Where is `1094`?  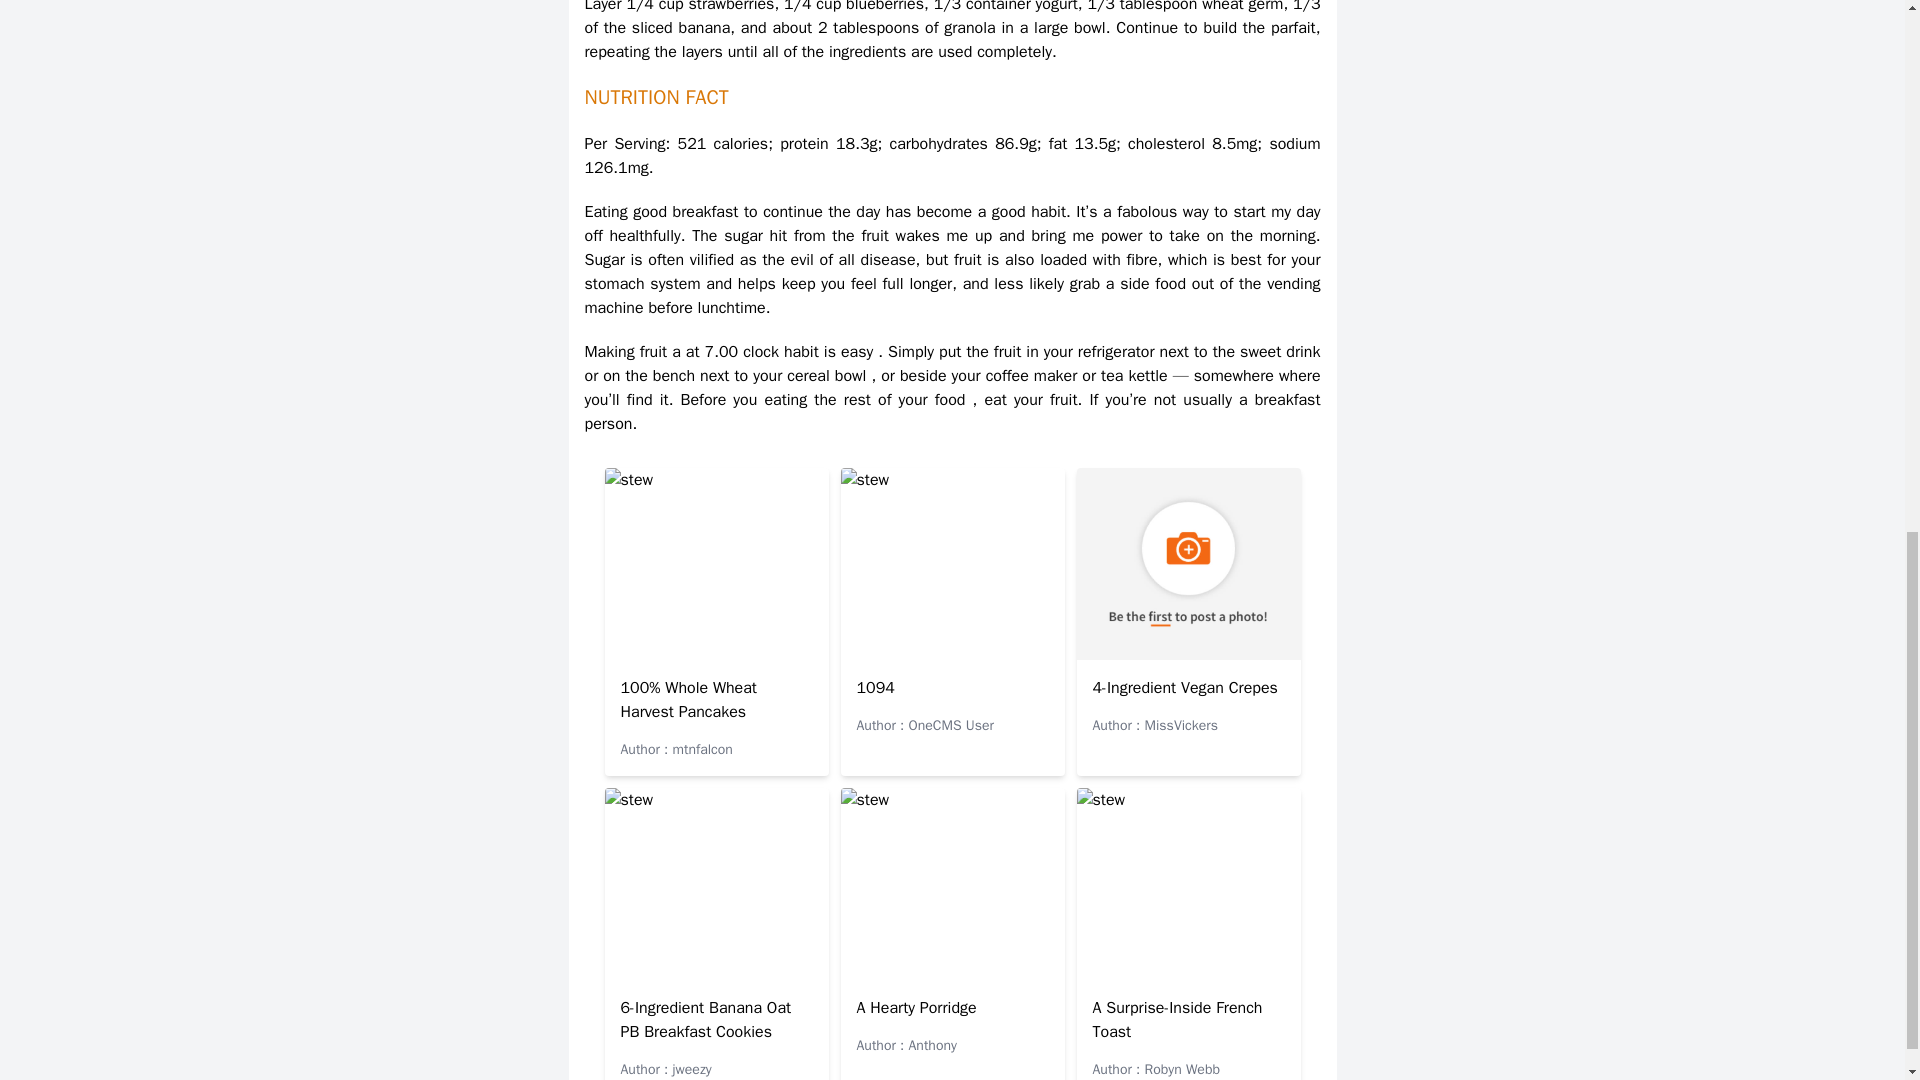 1094 is located at coordinates (875, 688).